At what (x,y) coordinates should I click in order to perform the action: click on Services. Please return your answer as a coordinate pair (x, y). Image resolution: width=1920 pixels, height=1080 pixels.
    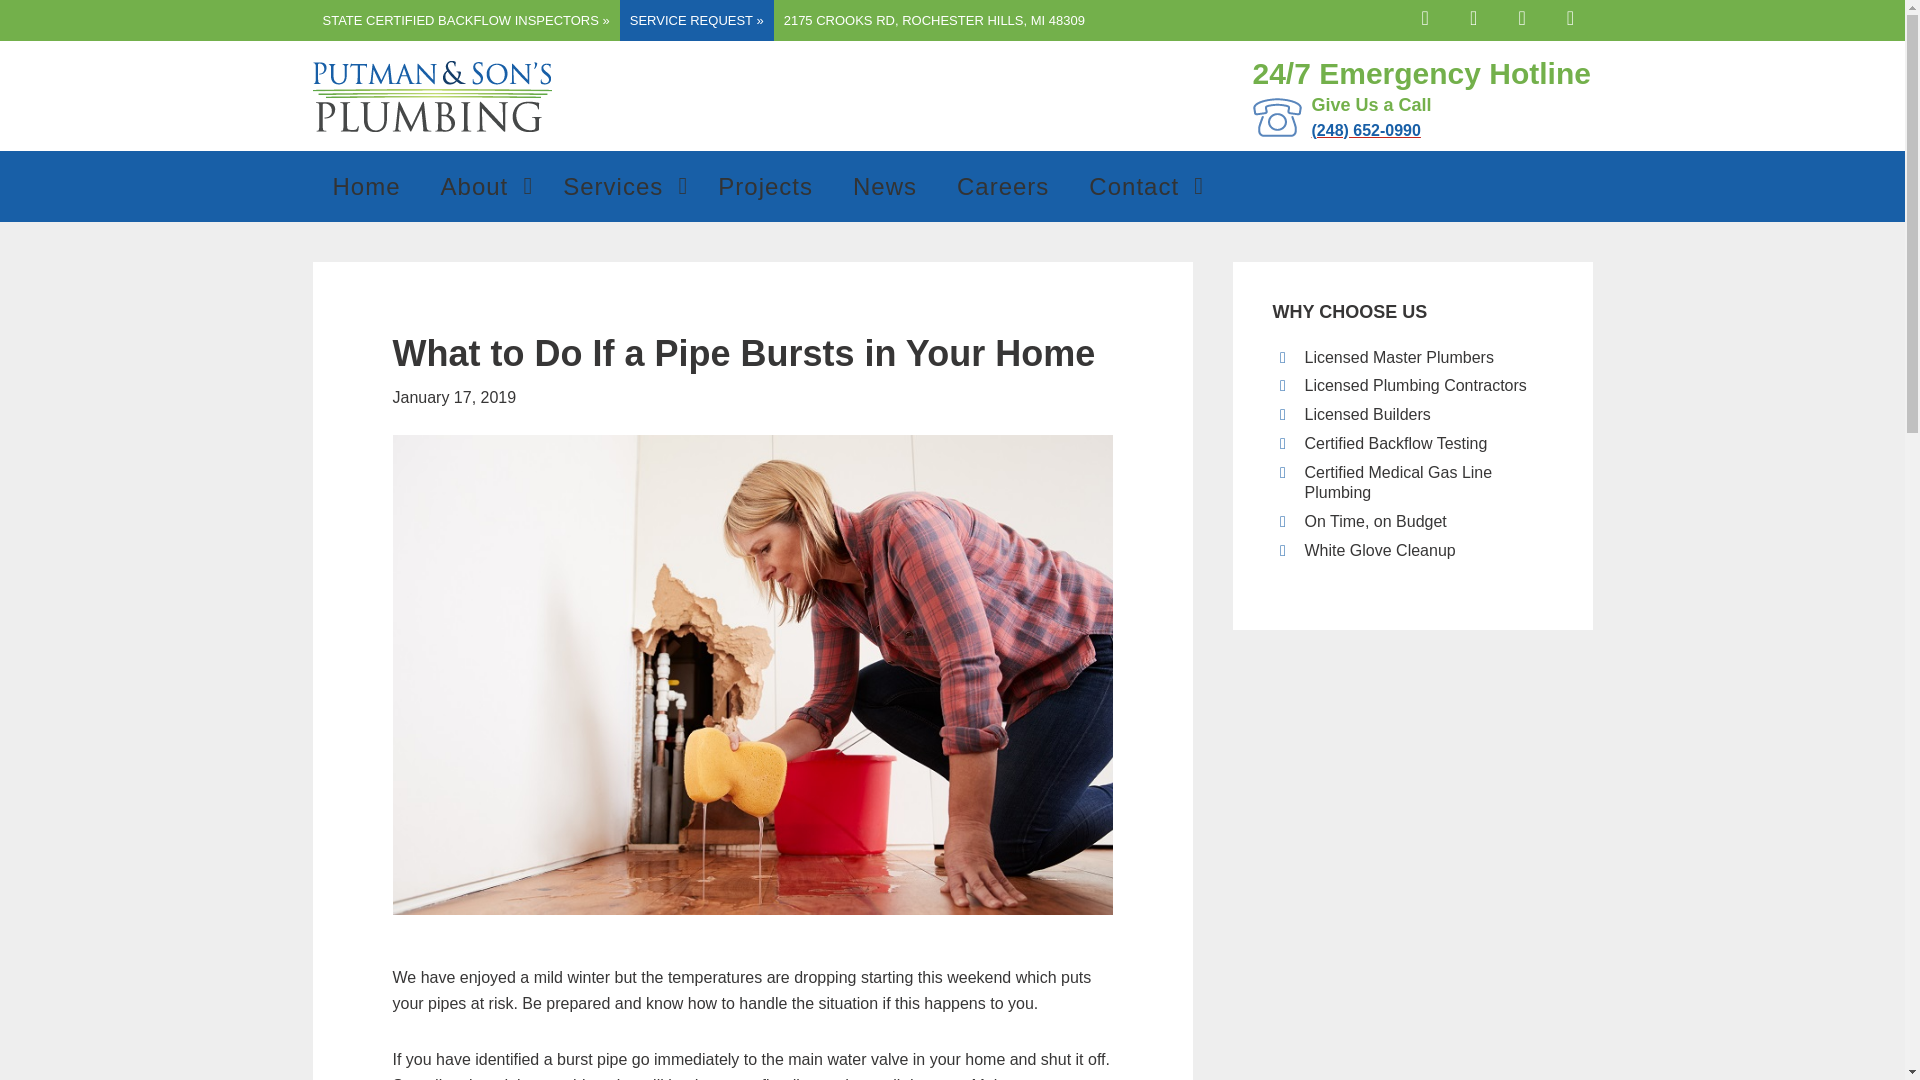
    Looking at the image, I should click on (620, 186).